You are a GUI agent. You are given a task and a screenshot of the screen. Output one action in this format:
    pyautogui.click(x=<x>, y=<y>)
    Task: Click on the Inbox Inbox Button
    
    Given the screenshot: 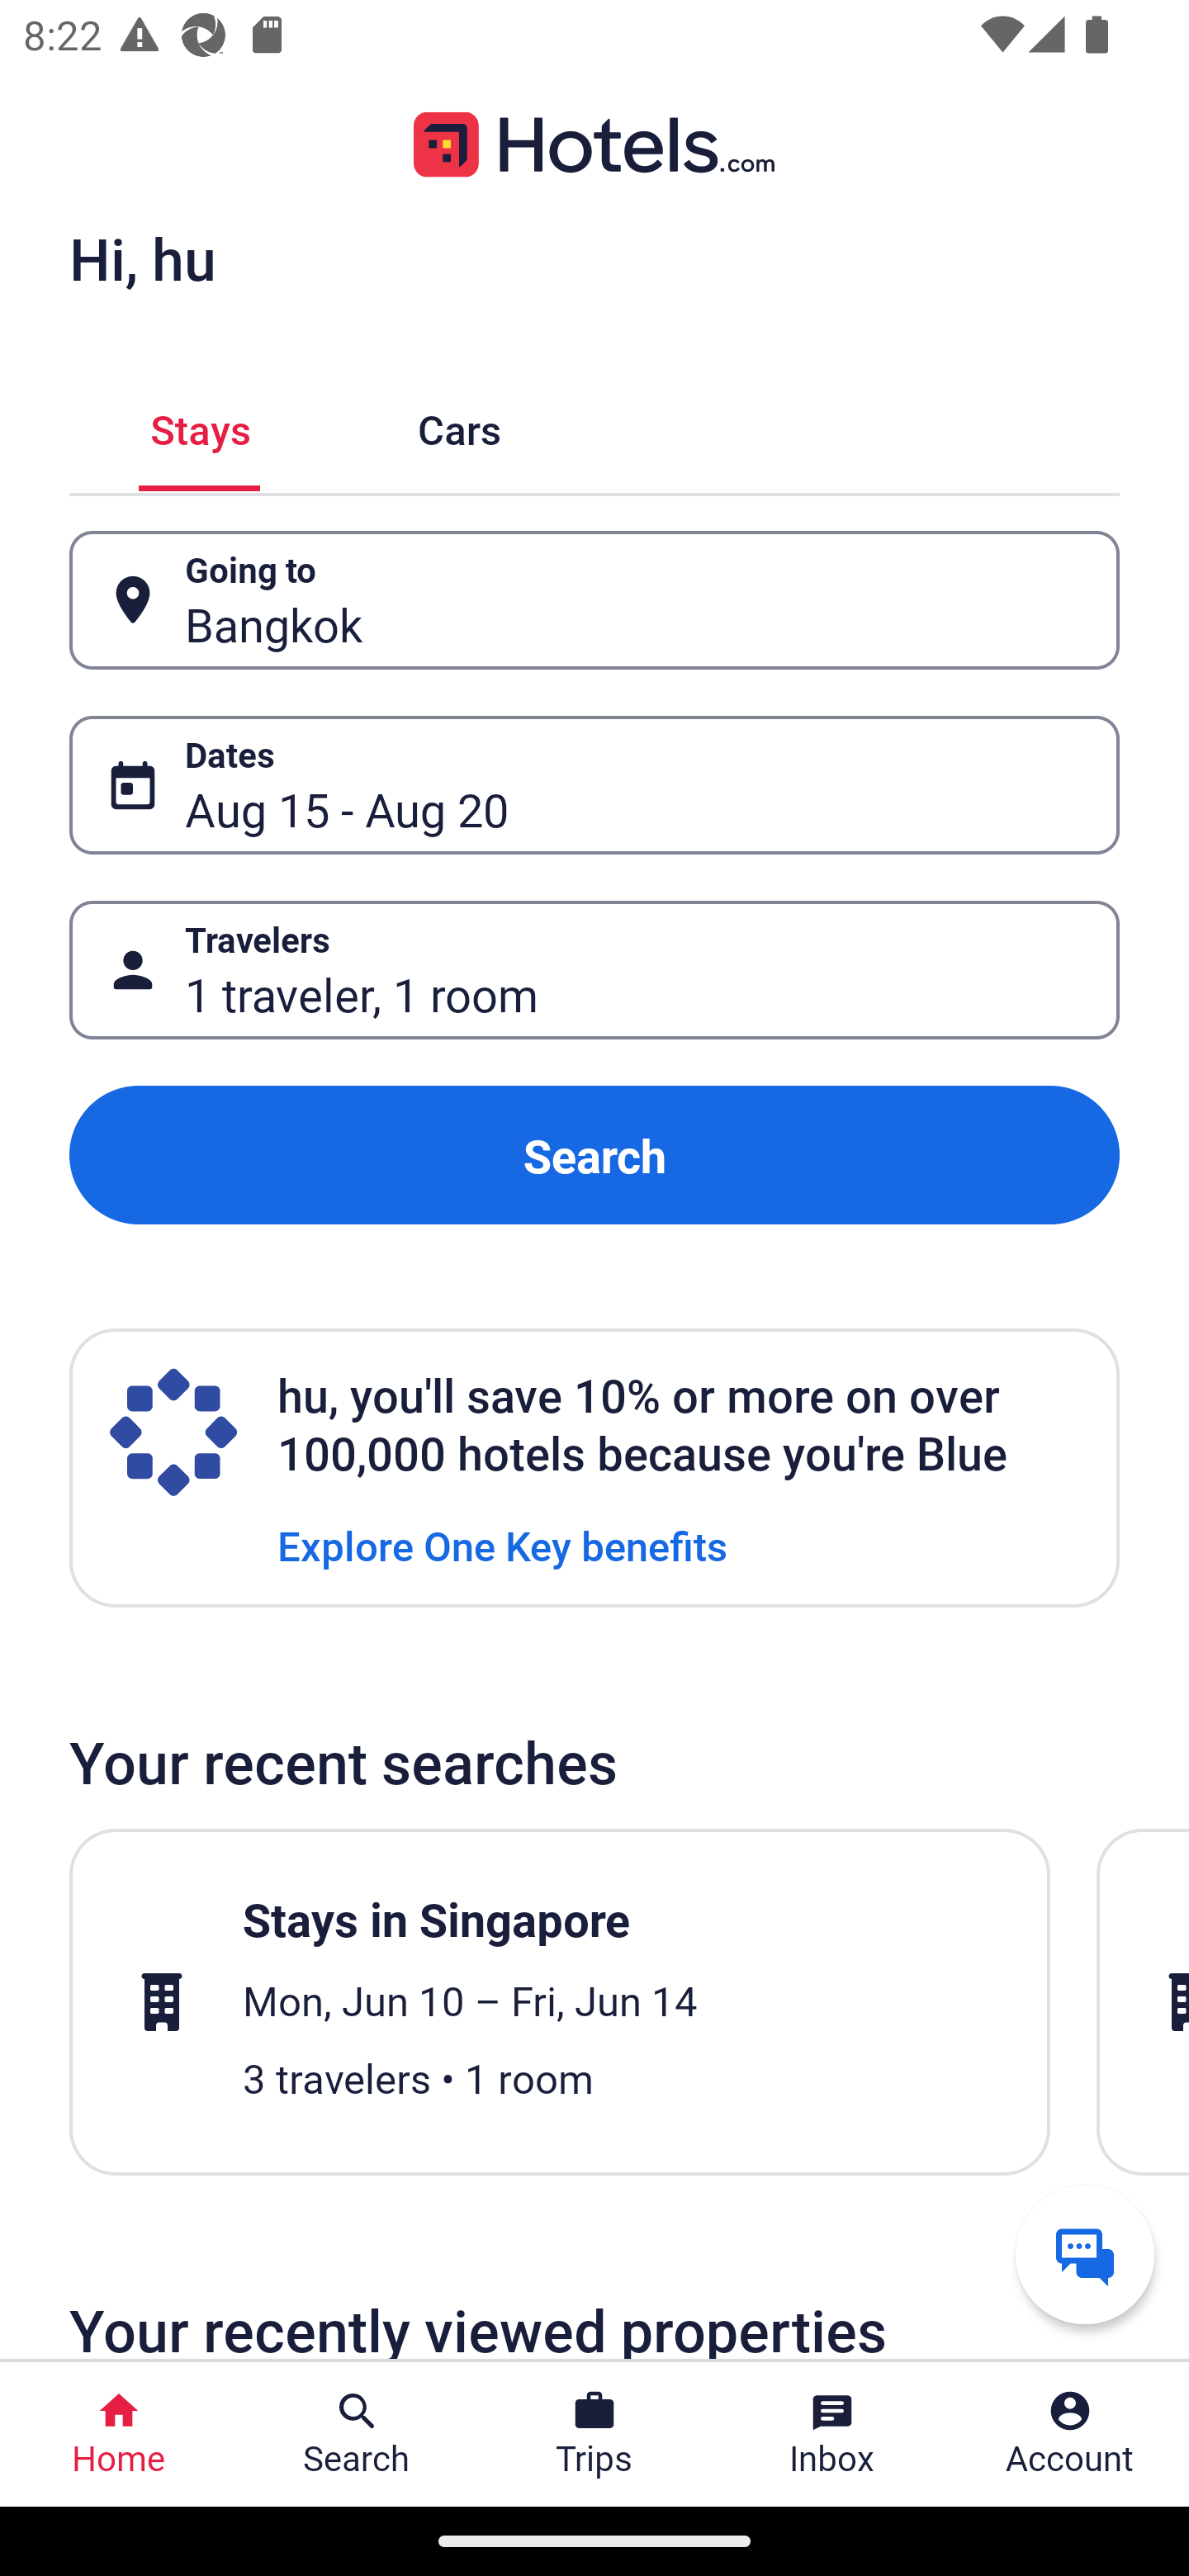 What is the action you would take?
    pyautogui.click(x=832, y=2434)
    